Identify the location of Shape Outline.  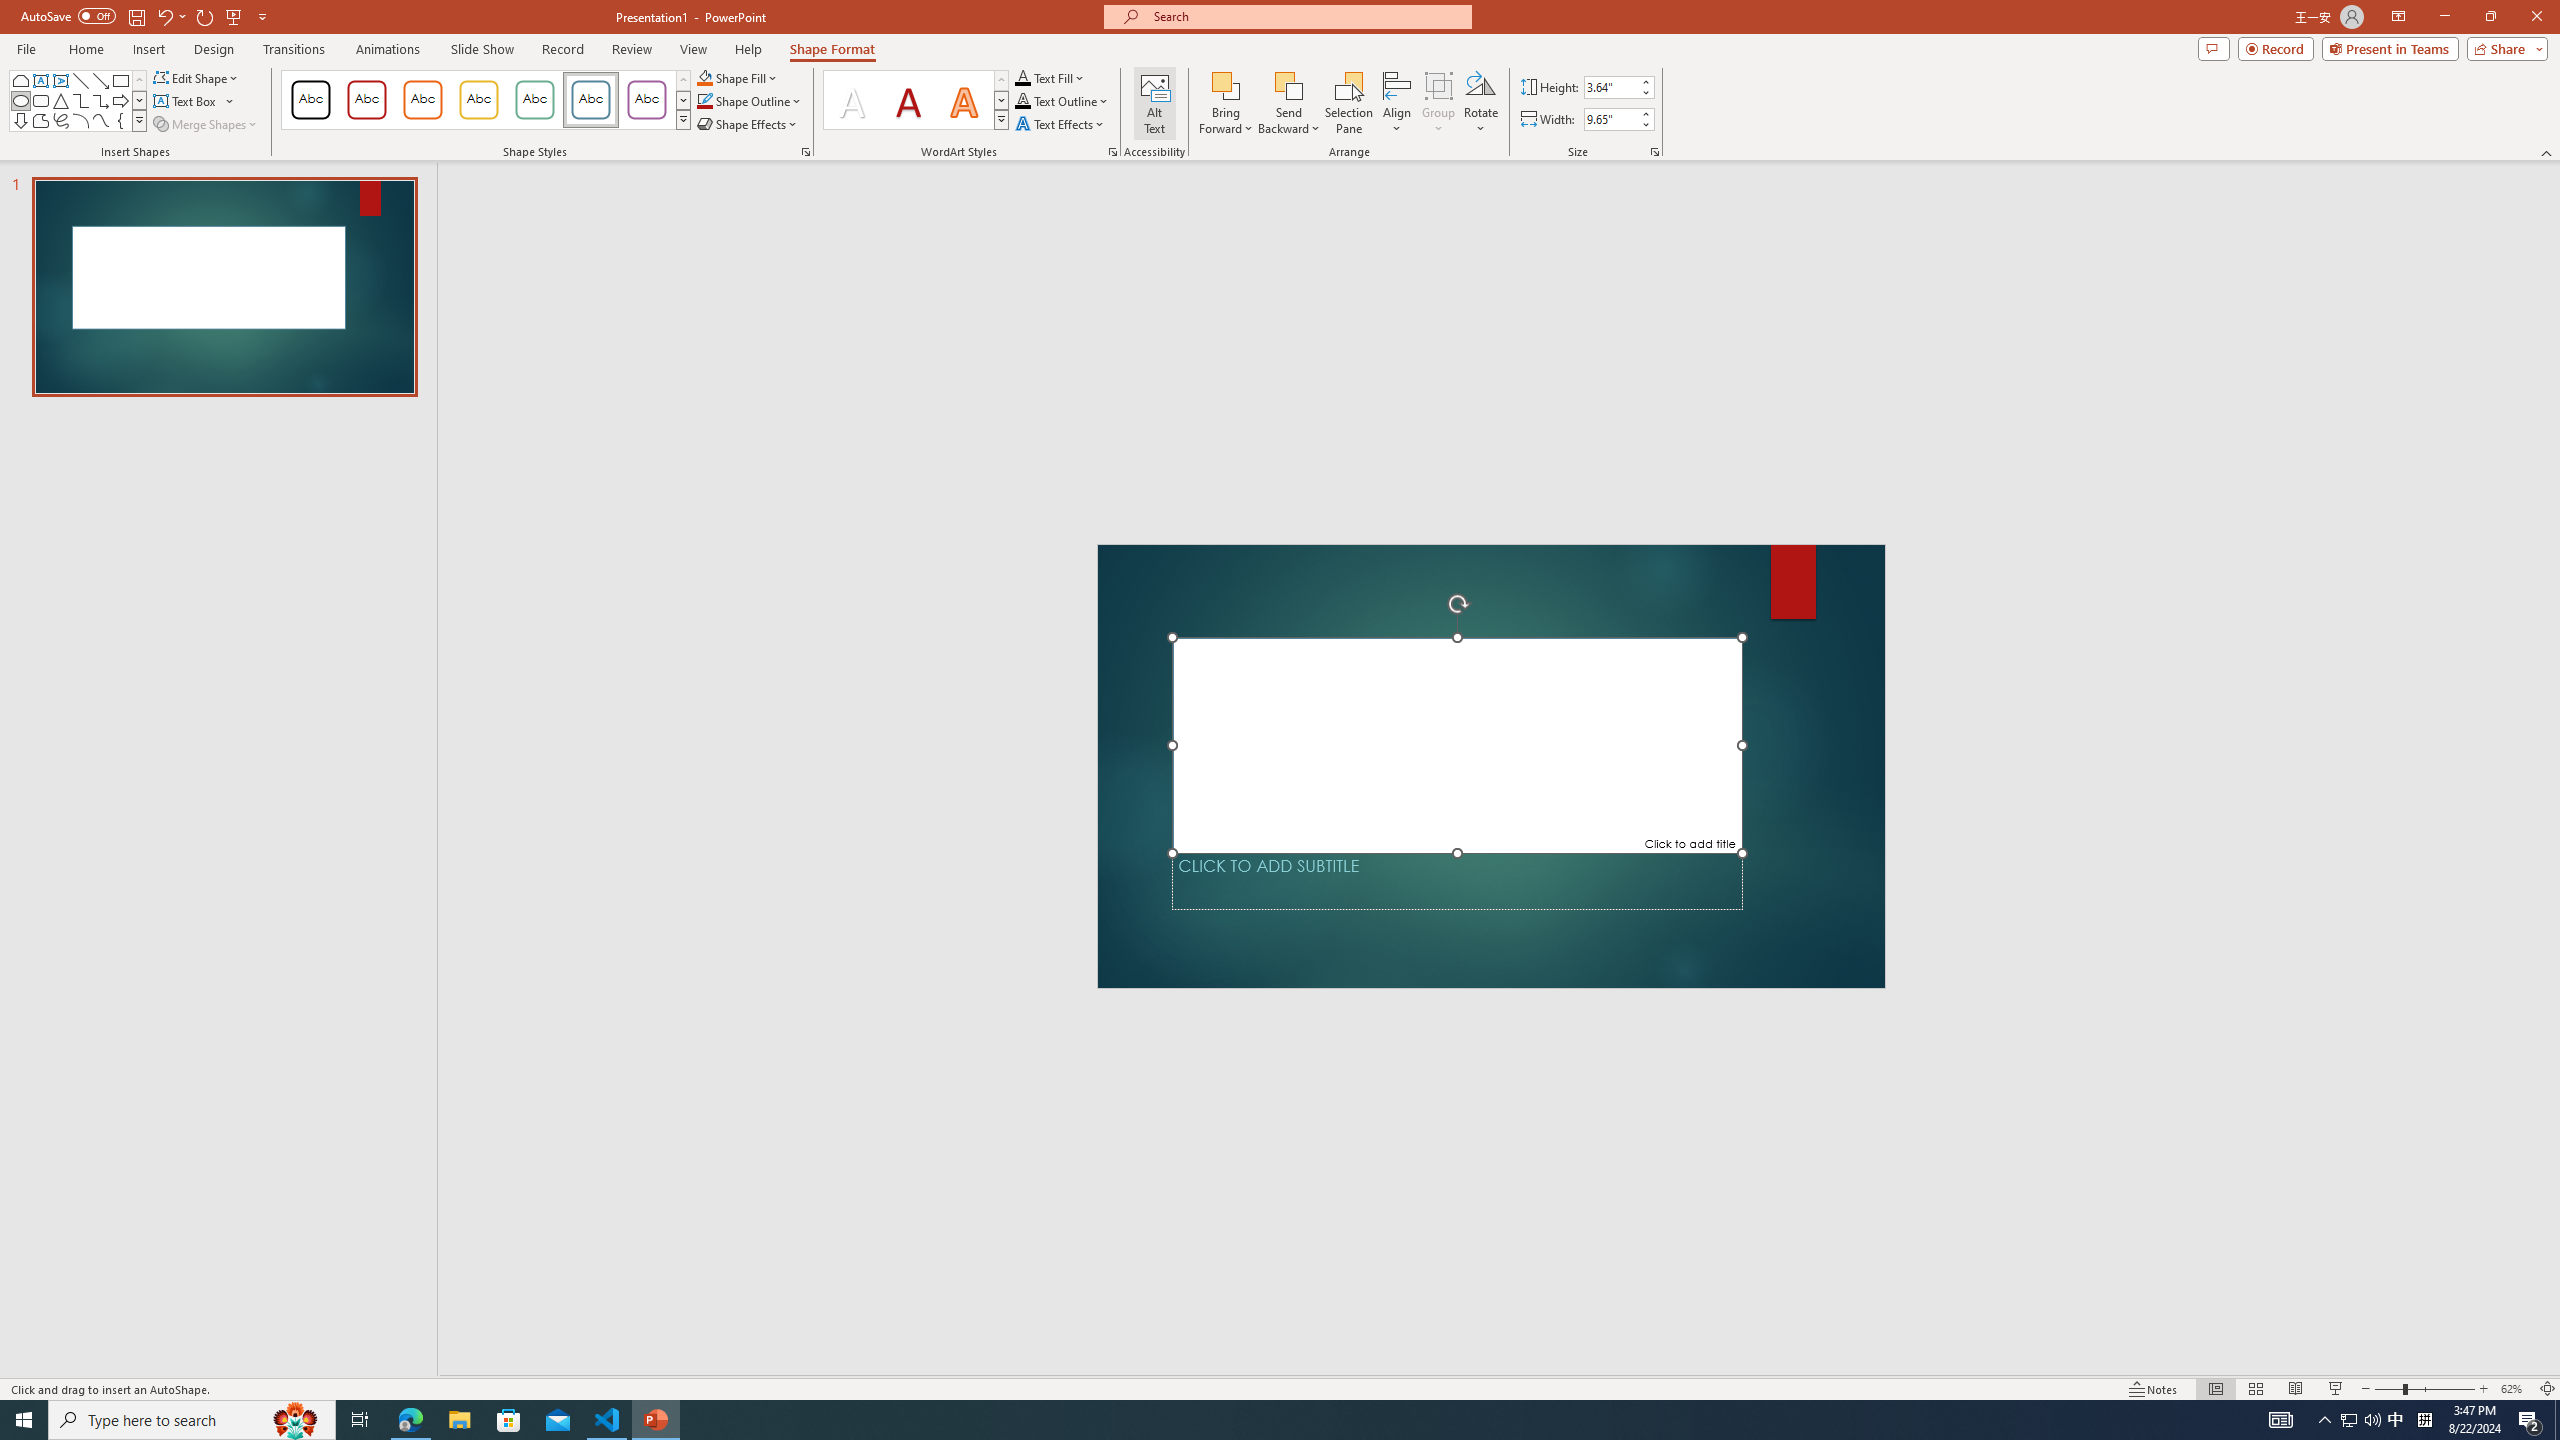
(750, 100).